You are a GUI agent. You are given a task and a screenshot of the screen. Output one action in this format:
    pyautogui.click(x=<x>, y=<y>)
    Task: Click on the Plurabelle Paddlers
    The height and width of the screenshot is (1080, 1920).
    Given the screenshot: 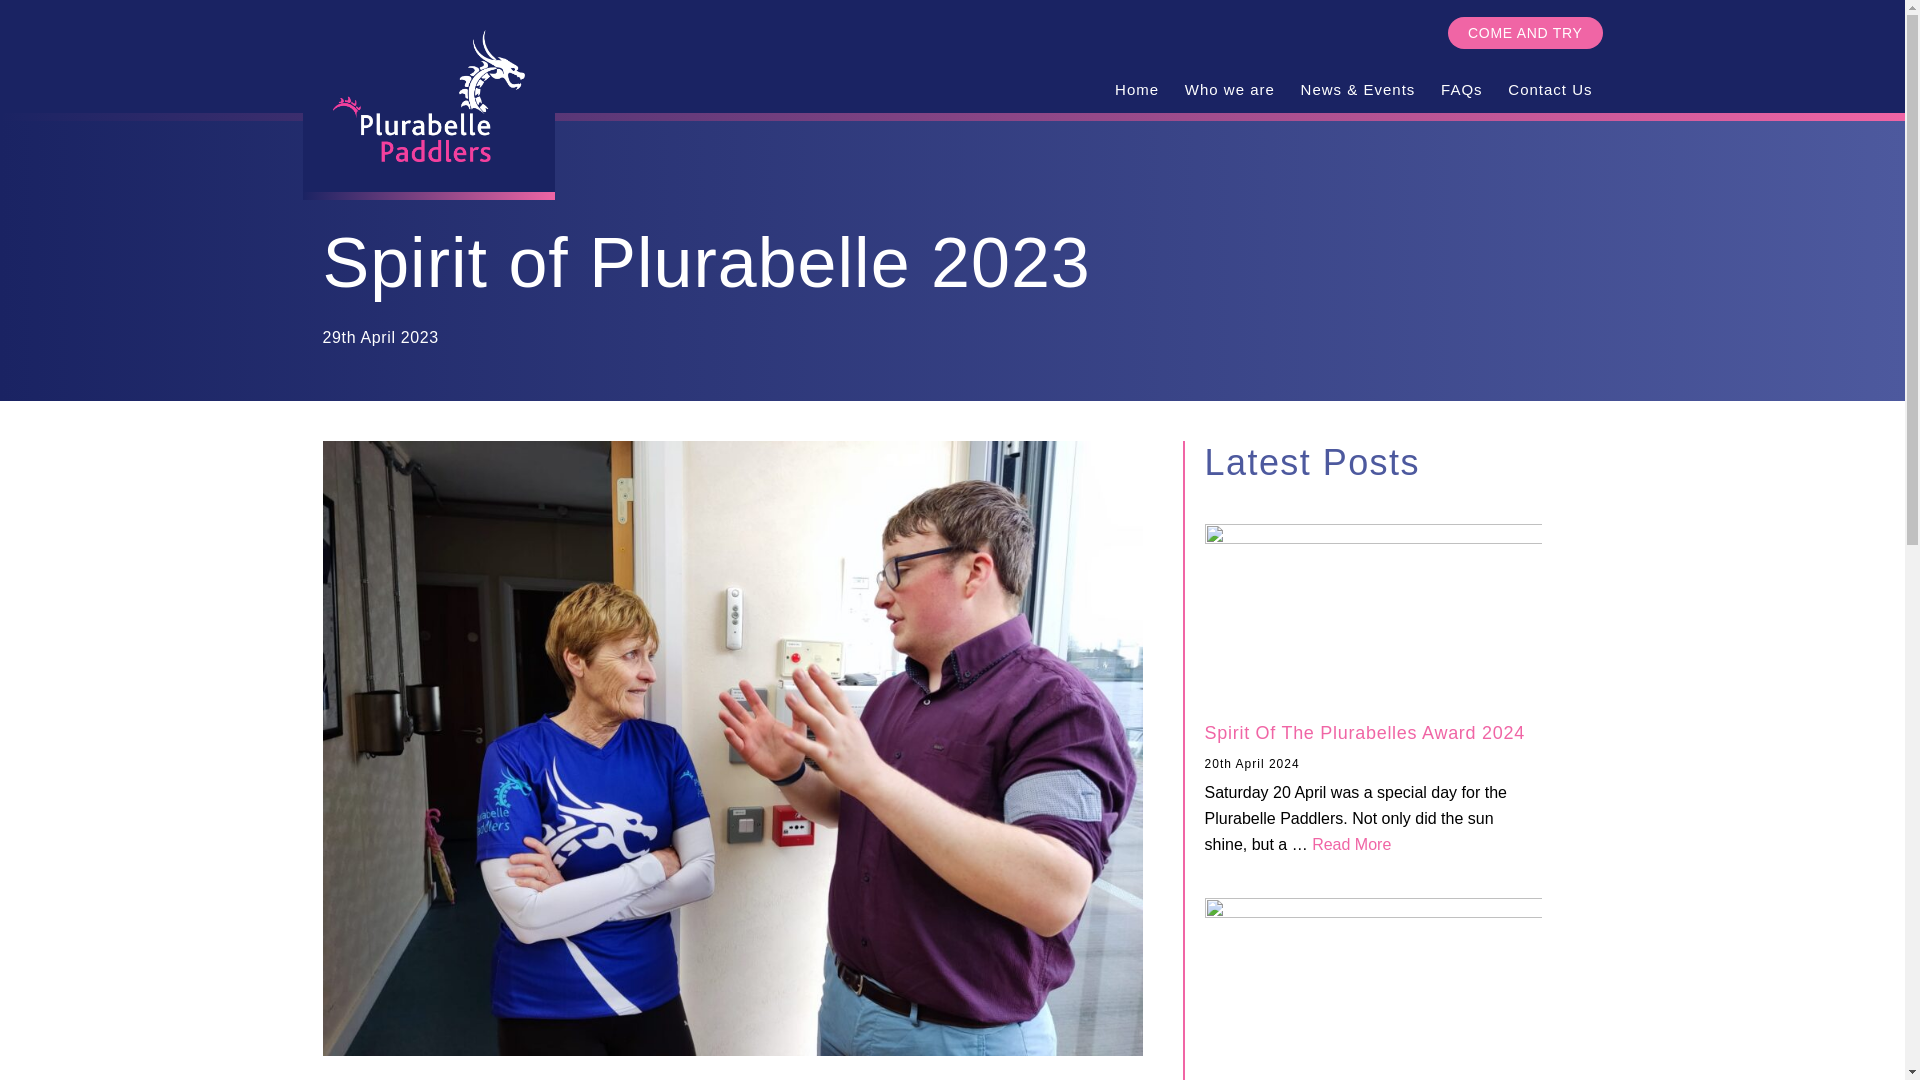 What is the action you would take?
    pyautogui.click(x=428, y=100)
    